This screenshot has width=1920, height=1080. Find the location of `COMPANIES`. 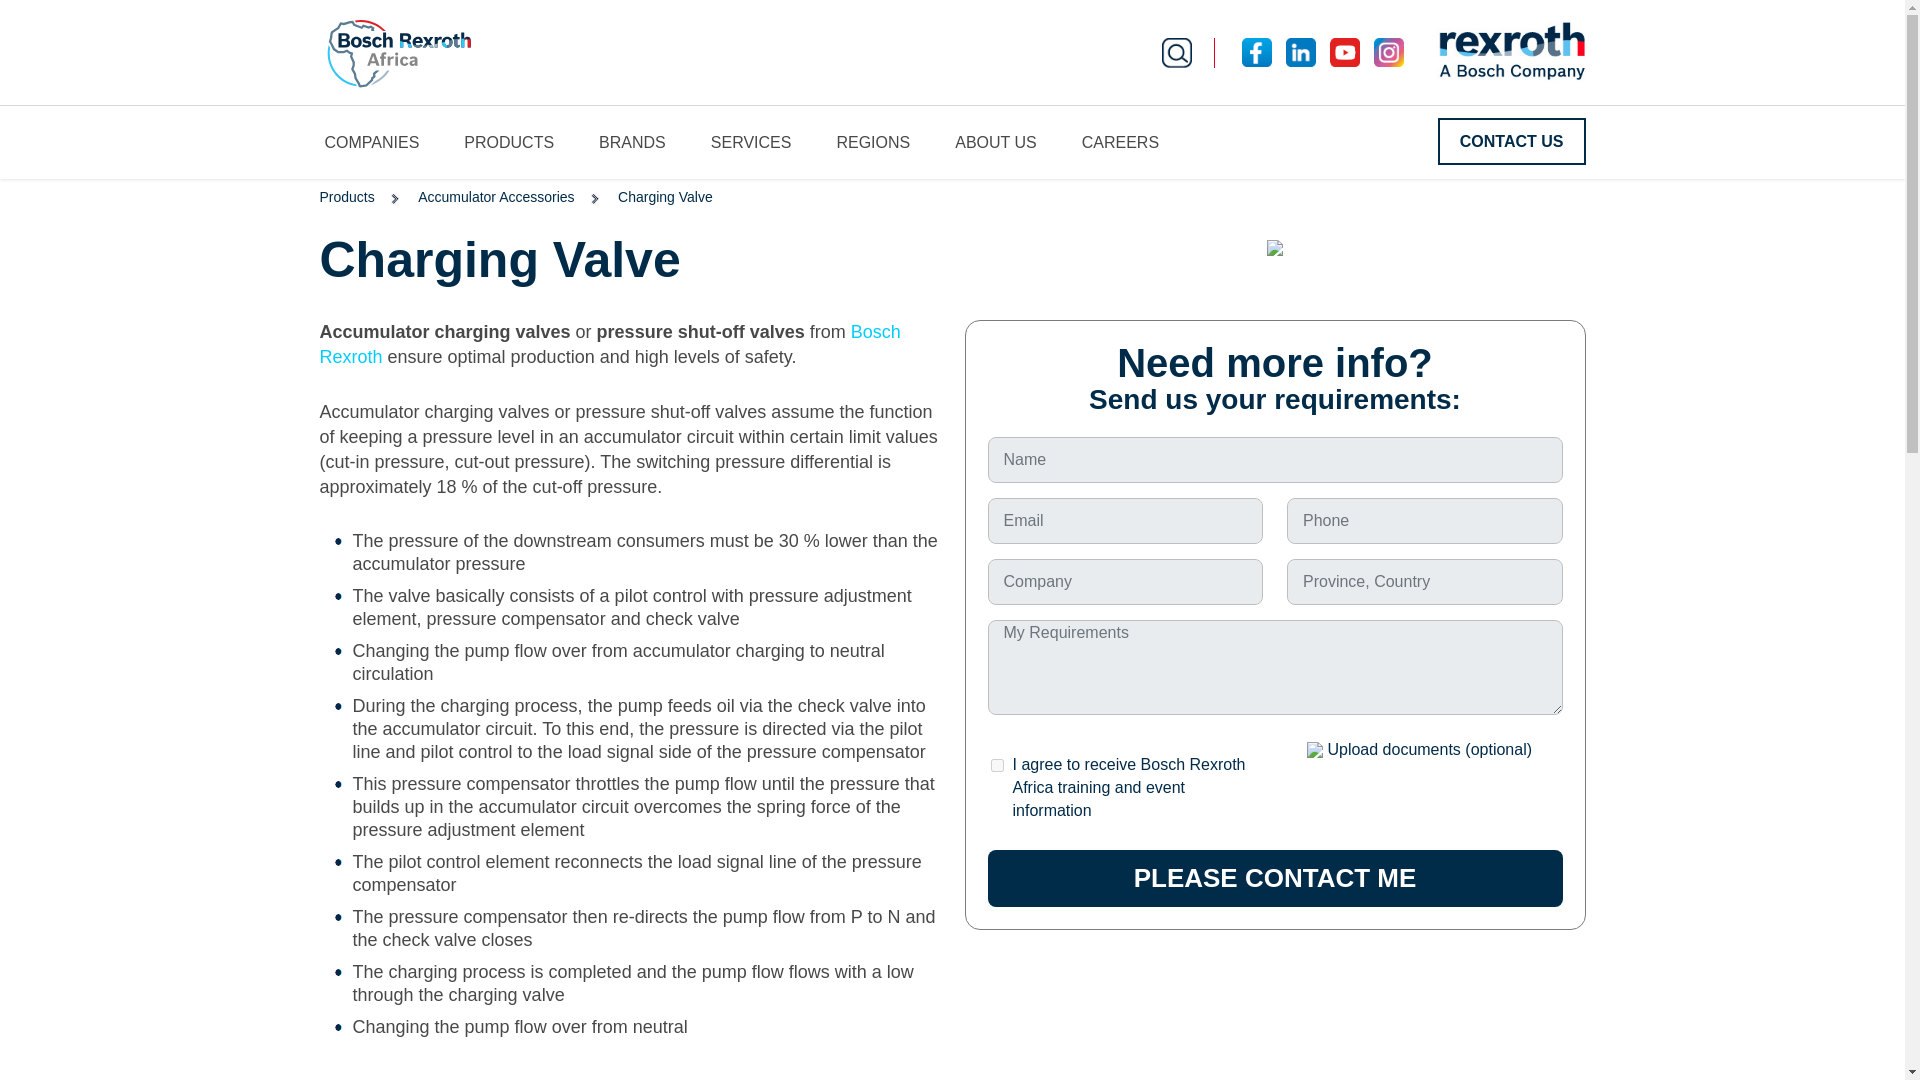

COMPANIES is located at coordinates (390, 142).